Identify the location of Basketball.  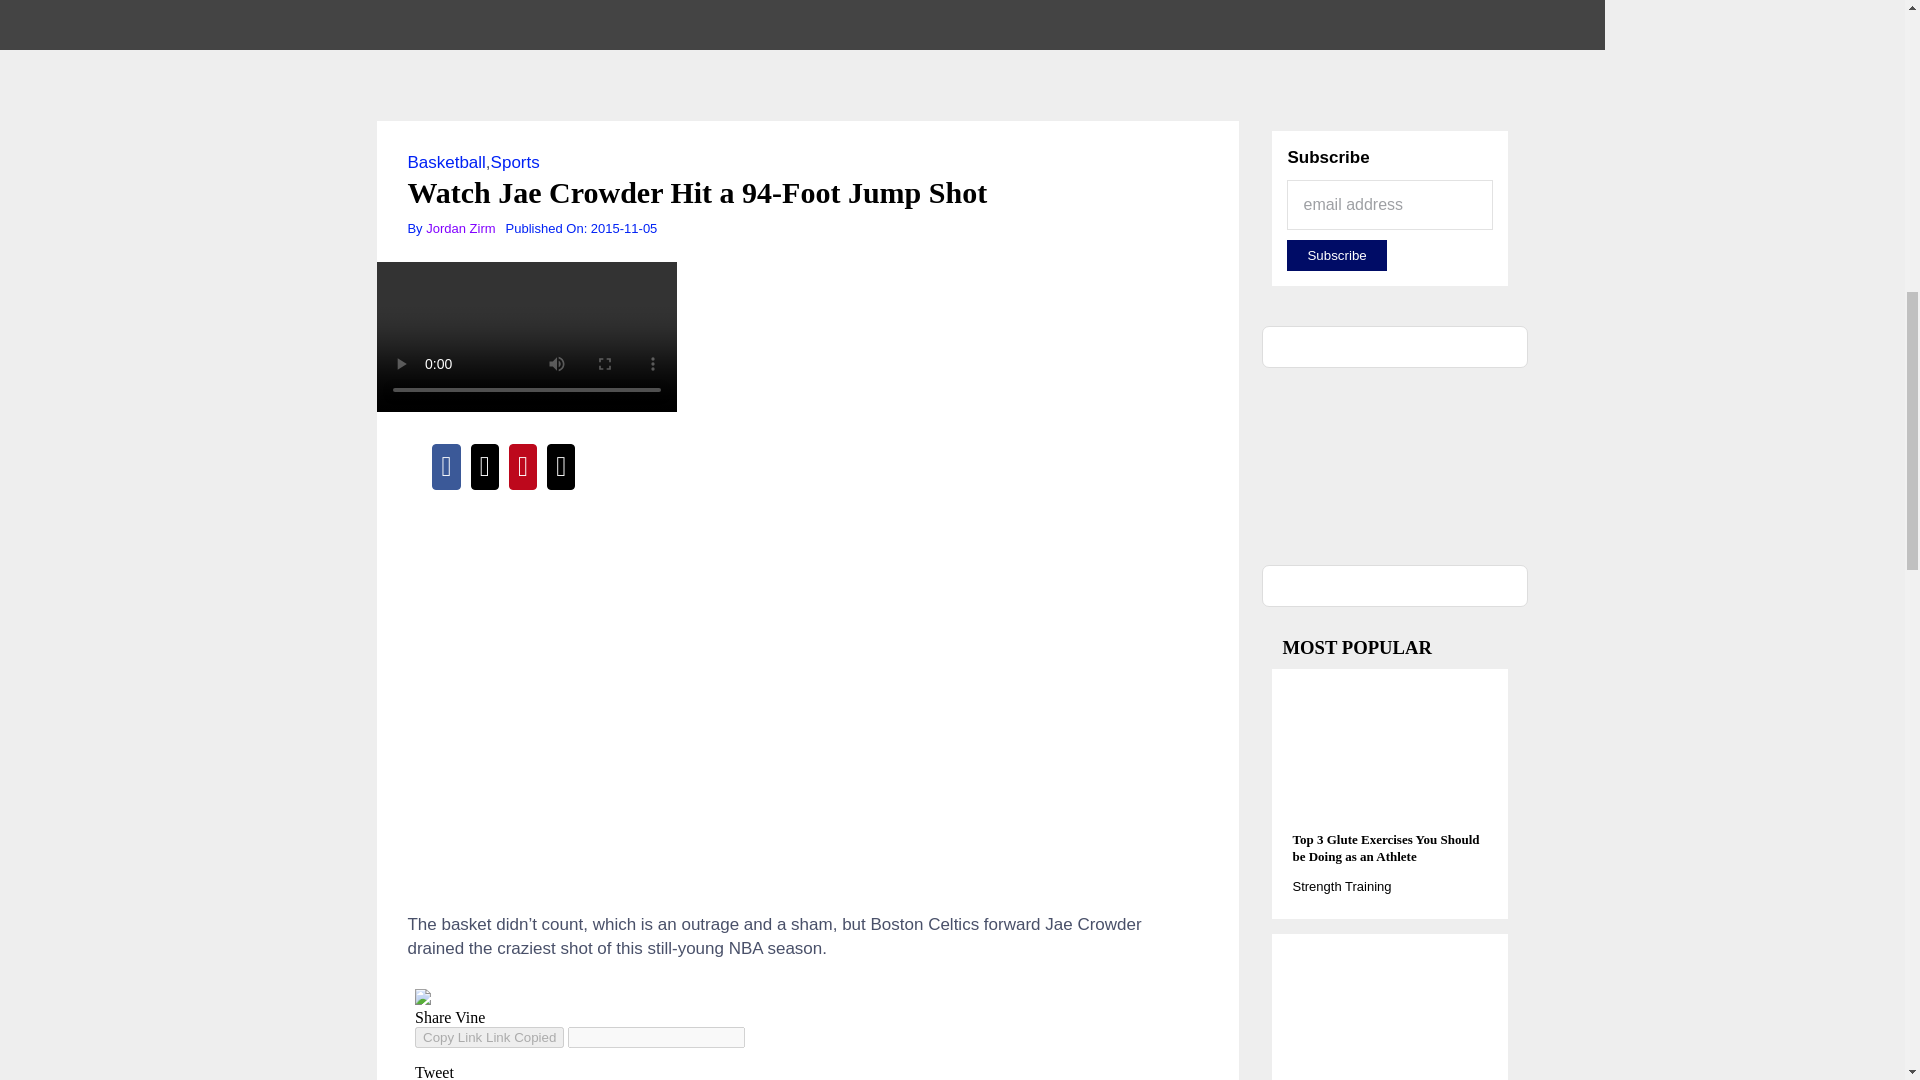
(446, 162).